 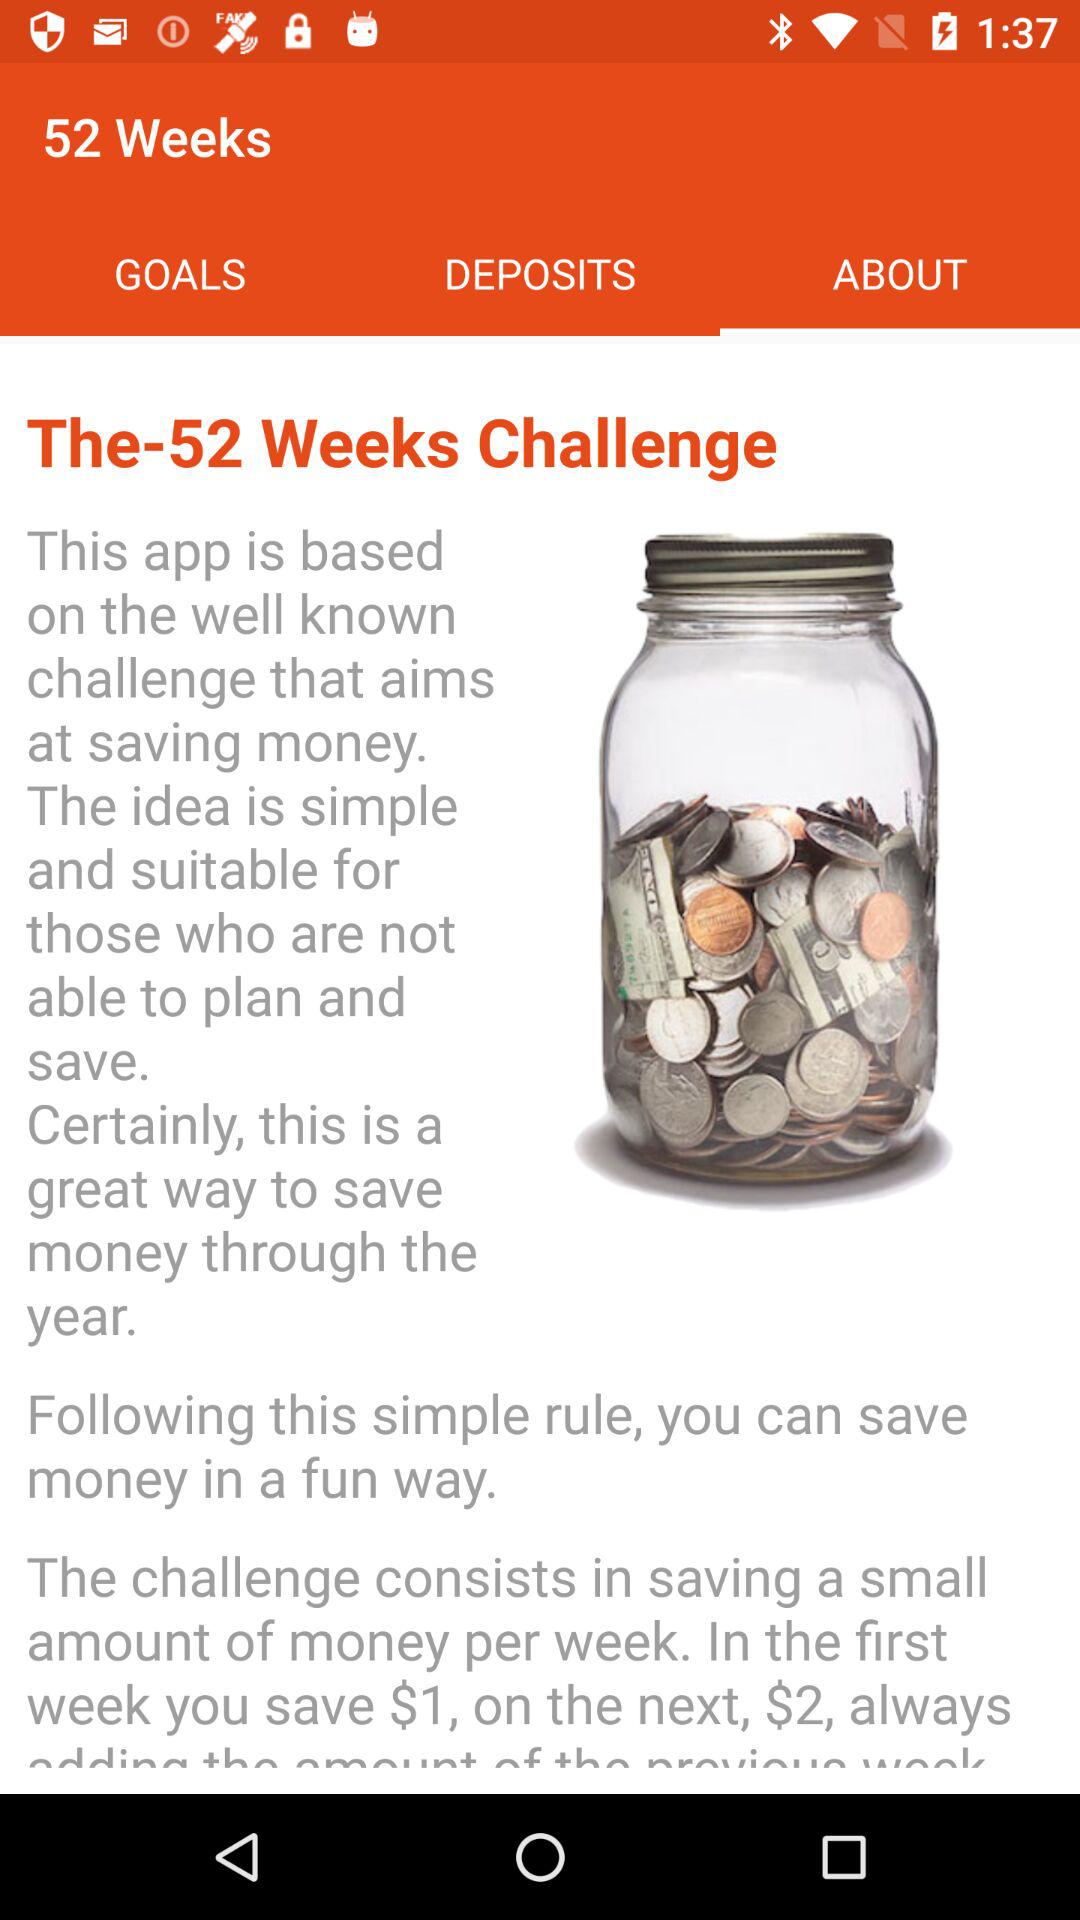 What do you see at coordinates (540, 272) in the screenshot?
I see `turn on item next to the about item` at bounding box center [540, 272].